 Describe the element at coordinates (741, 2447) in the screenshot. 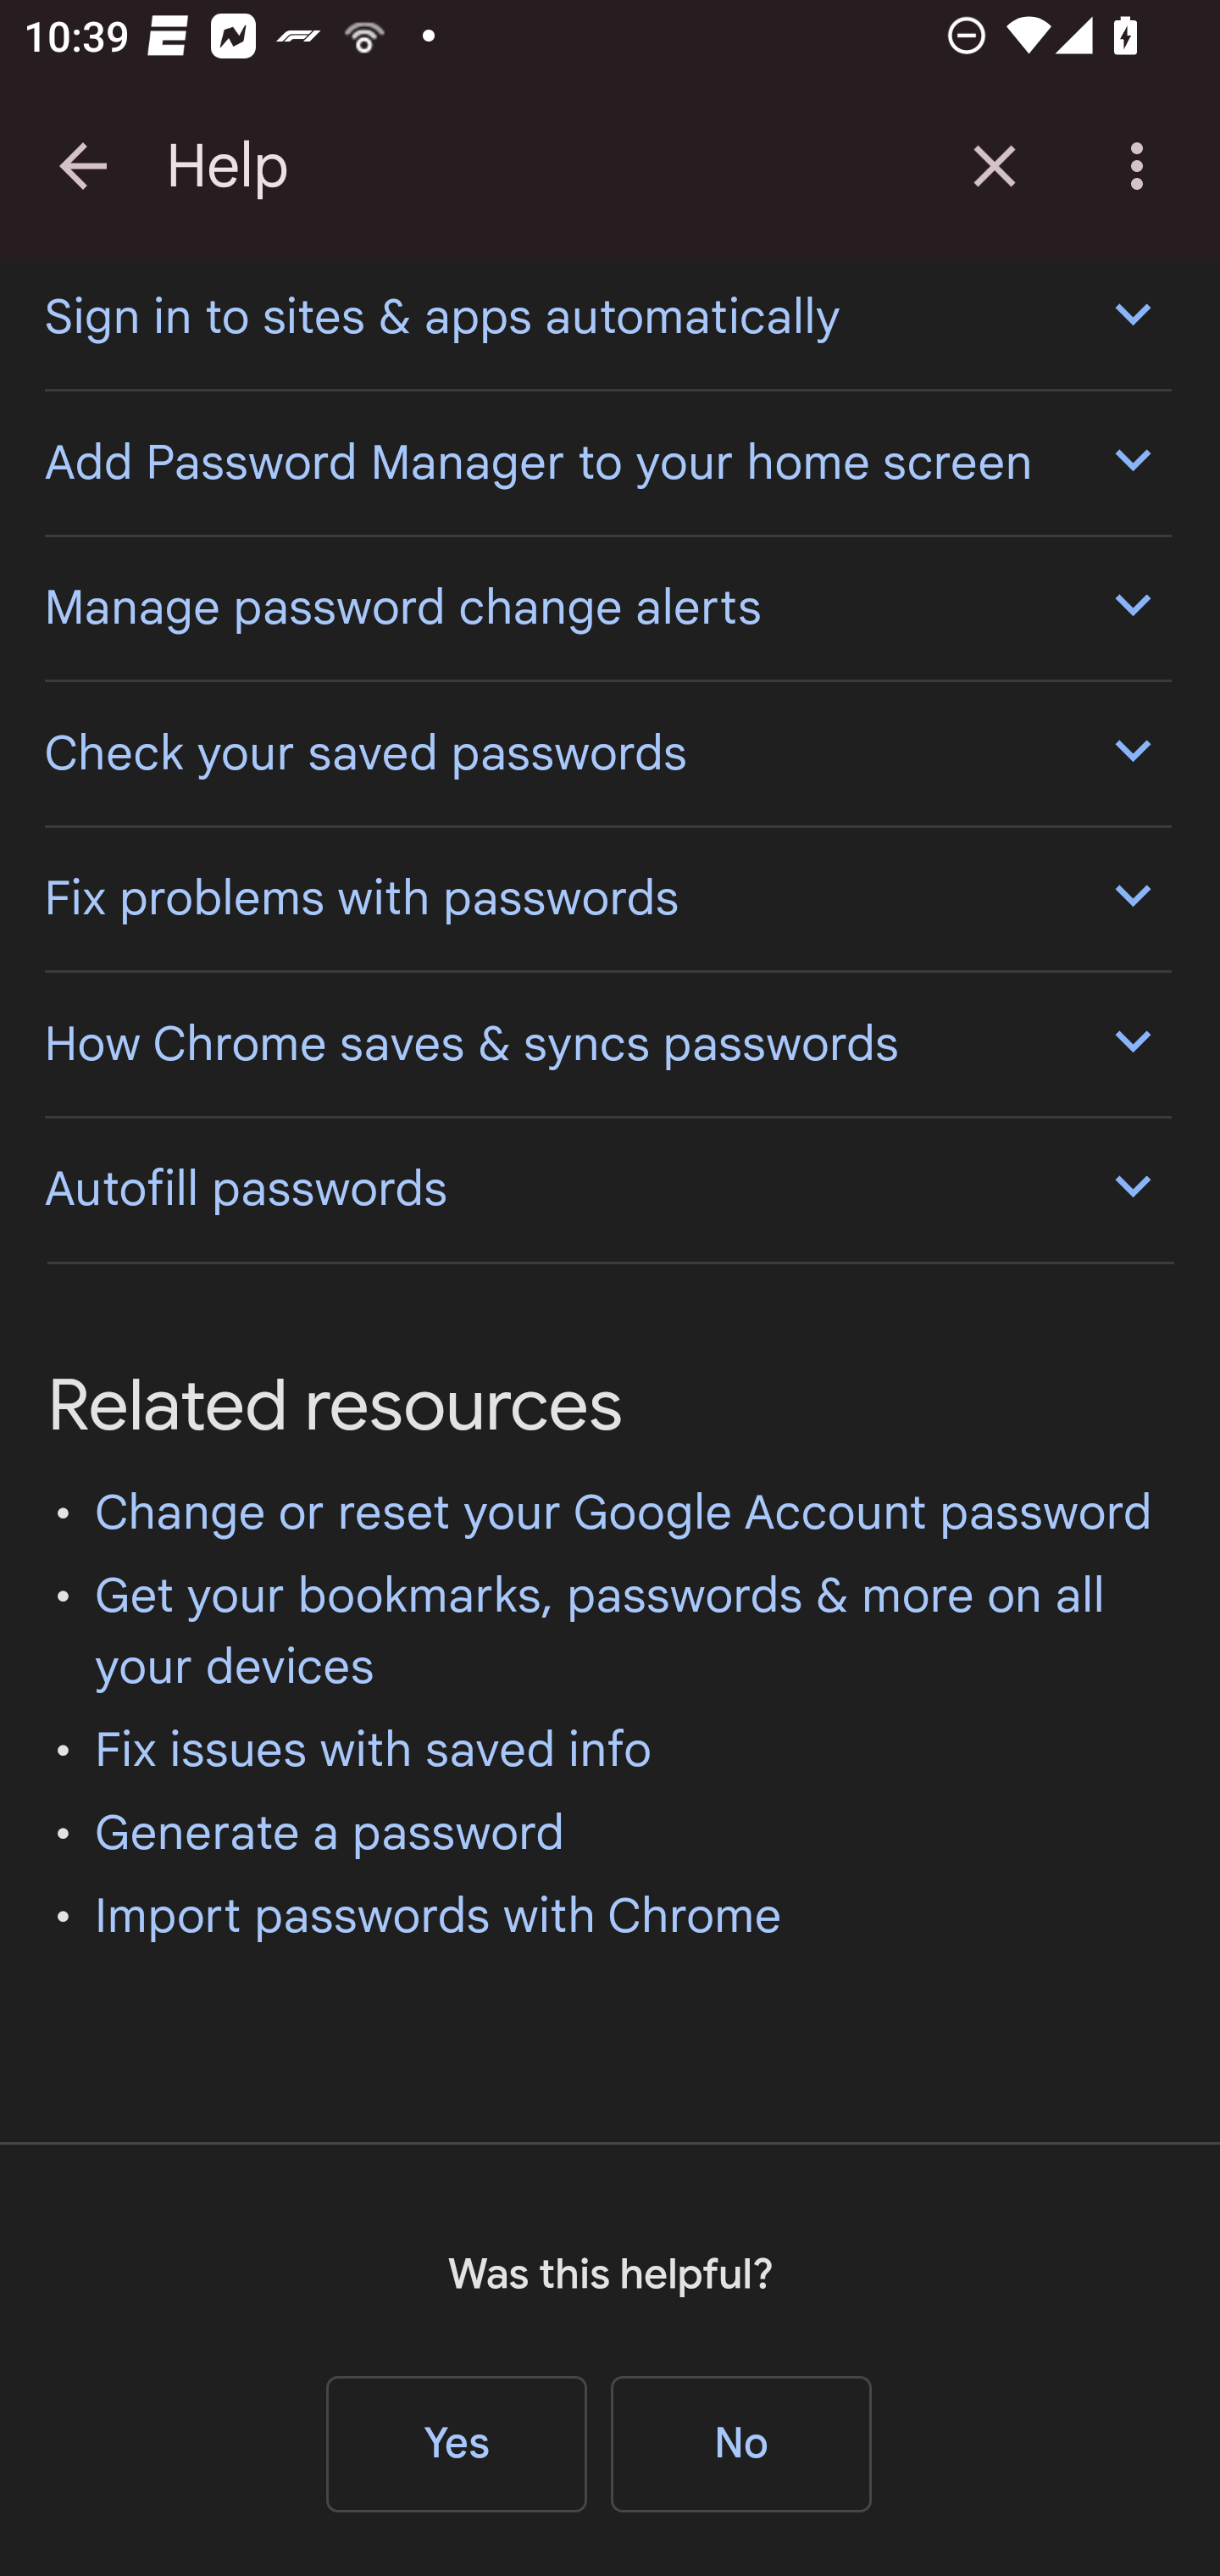

I see `No (Was this helpful?)` at that location.